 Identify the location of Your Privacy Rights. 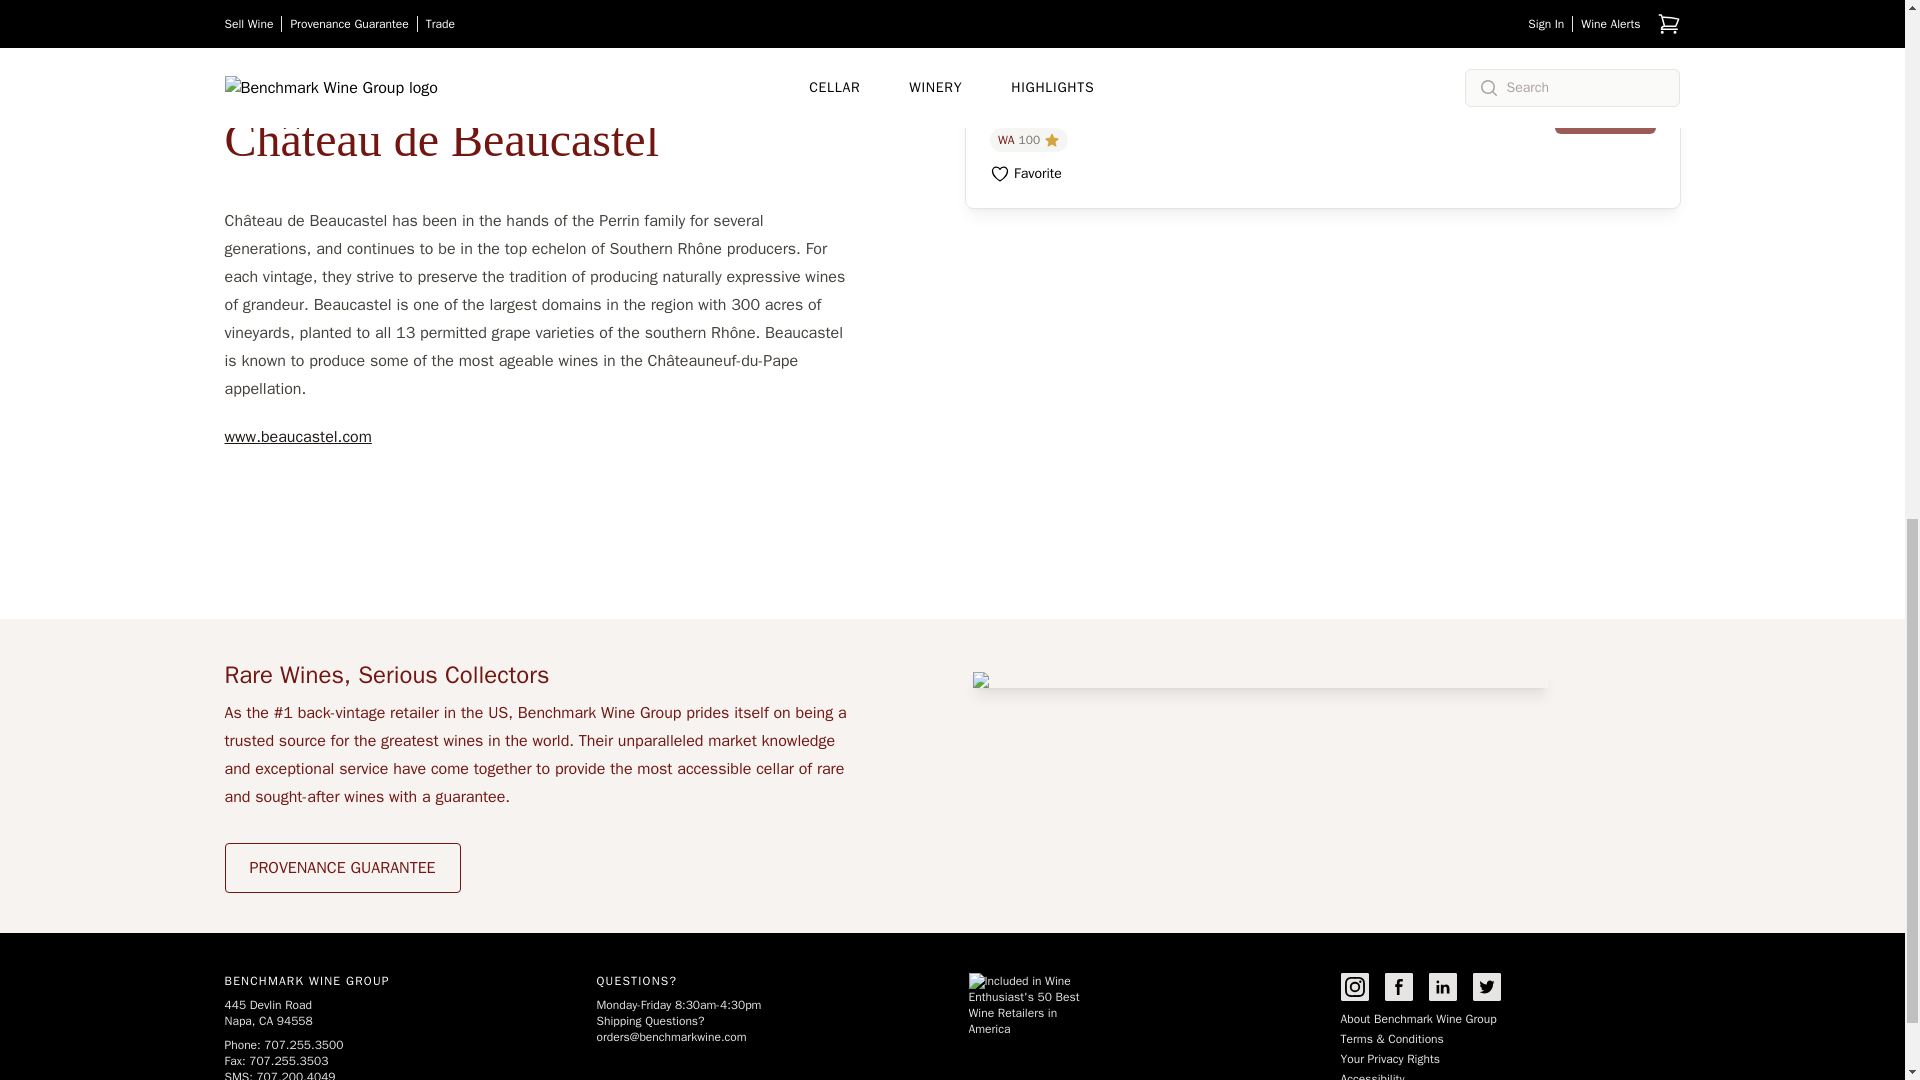
(1389, 1058).